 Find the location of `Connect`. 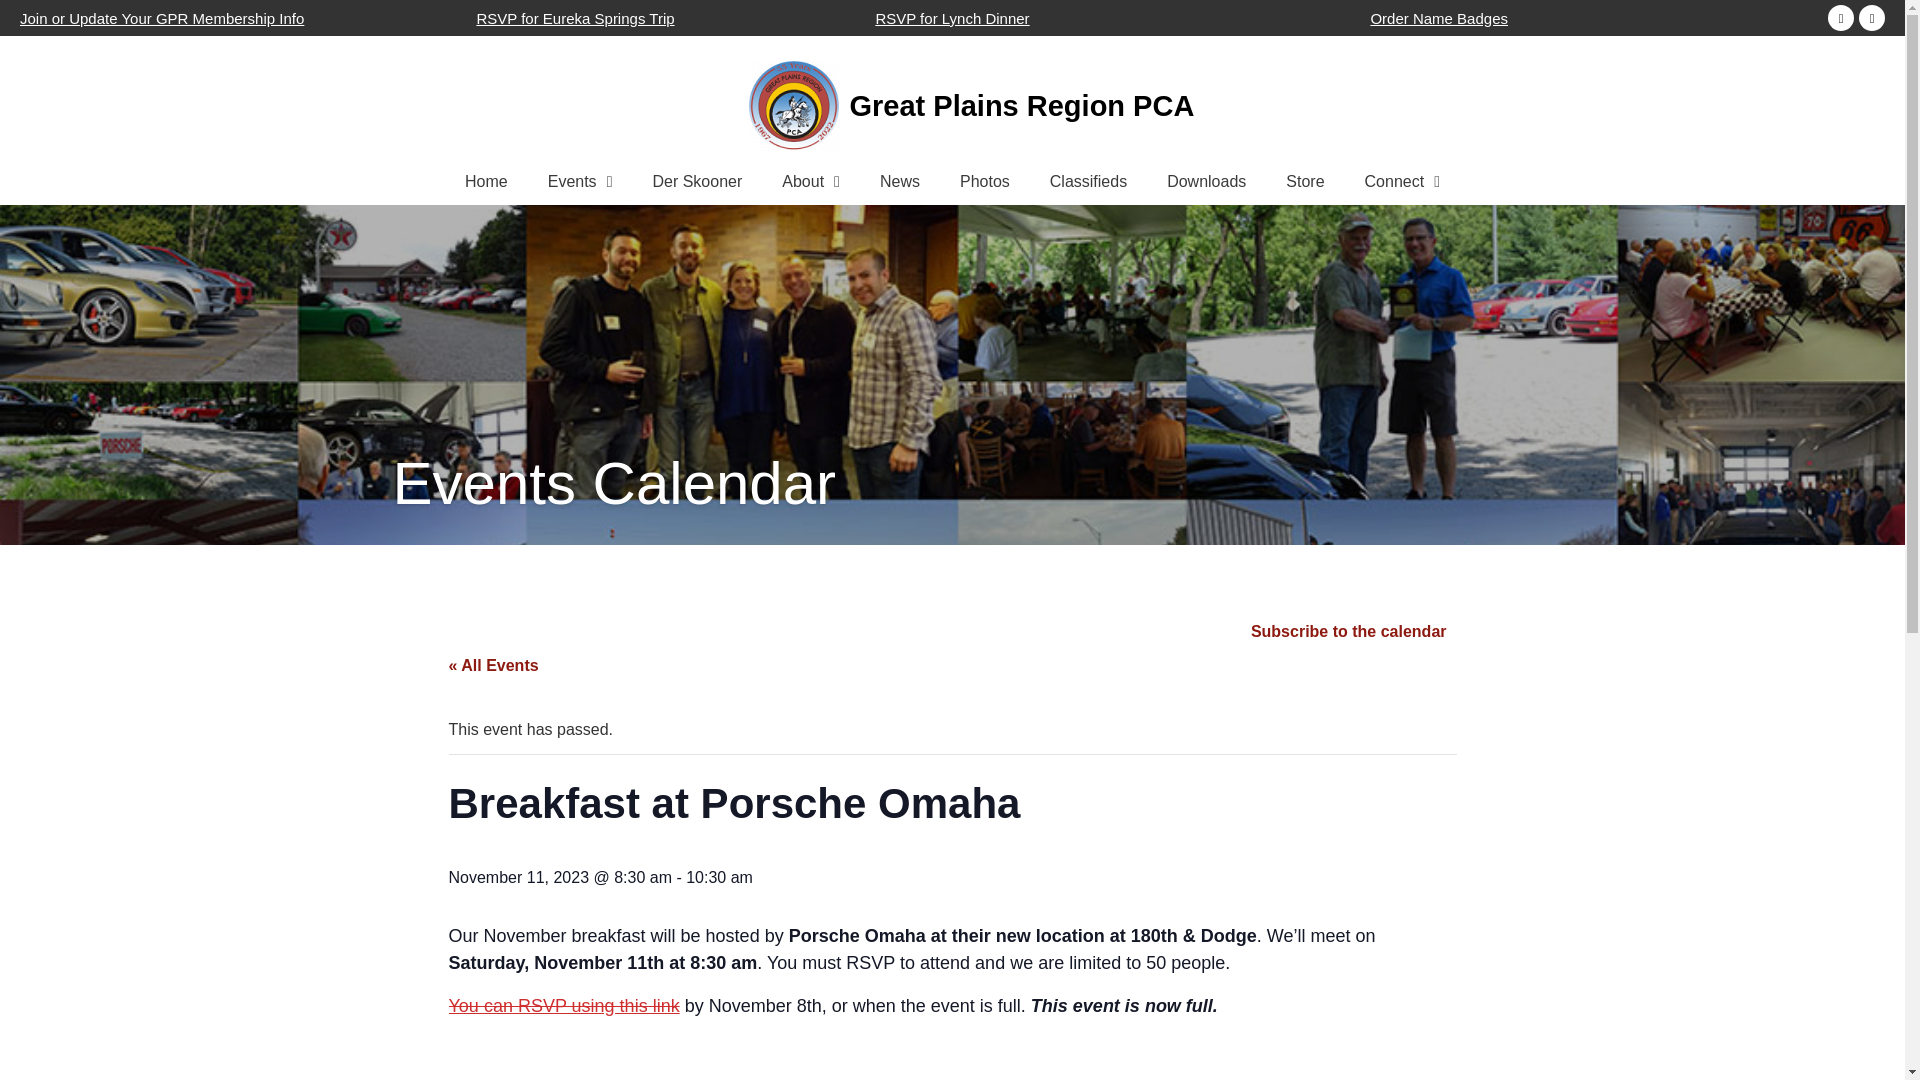

Connect is located at coordinates (1402, 182).